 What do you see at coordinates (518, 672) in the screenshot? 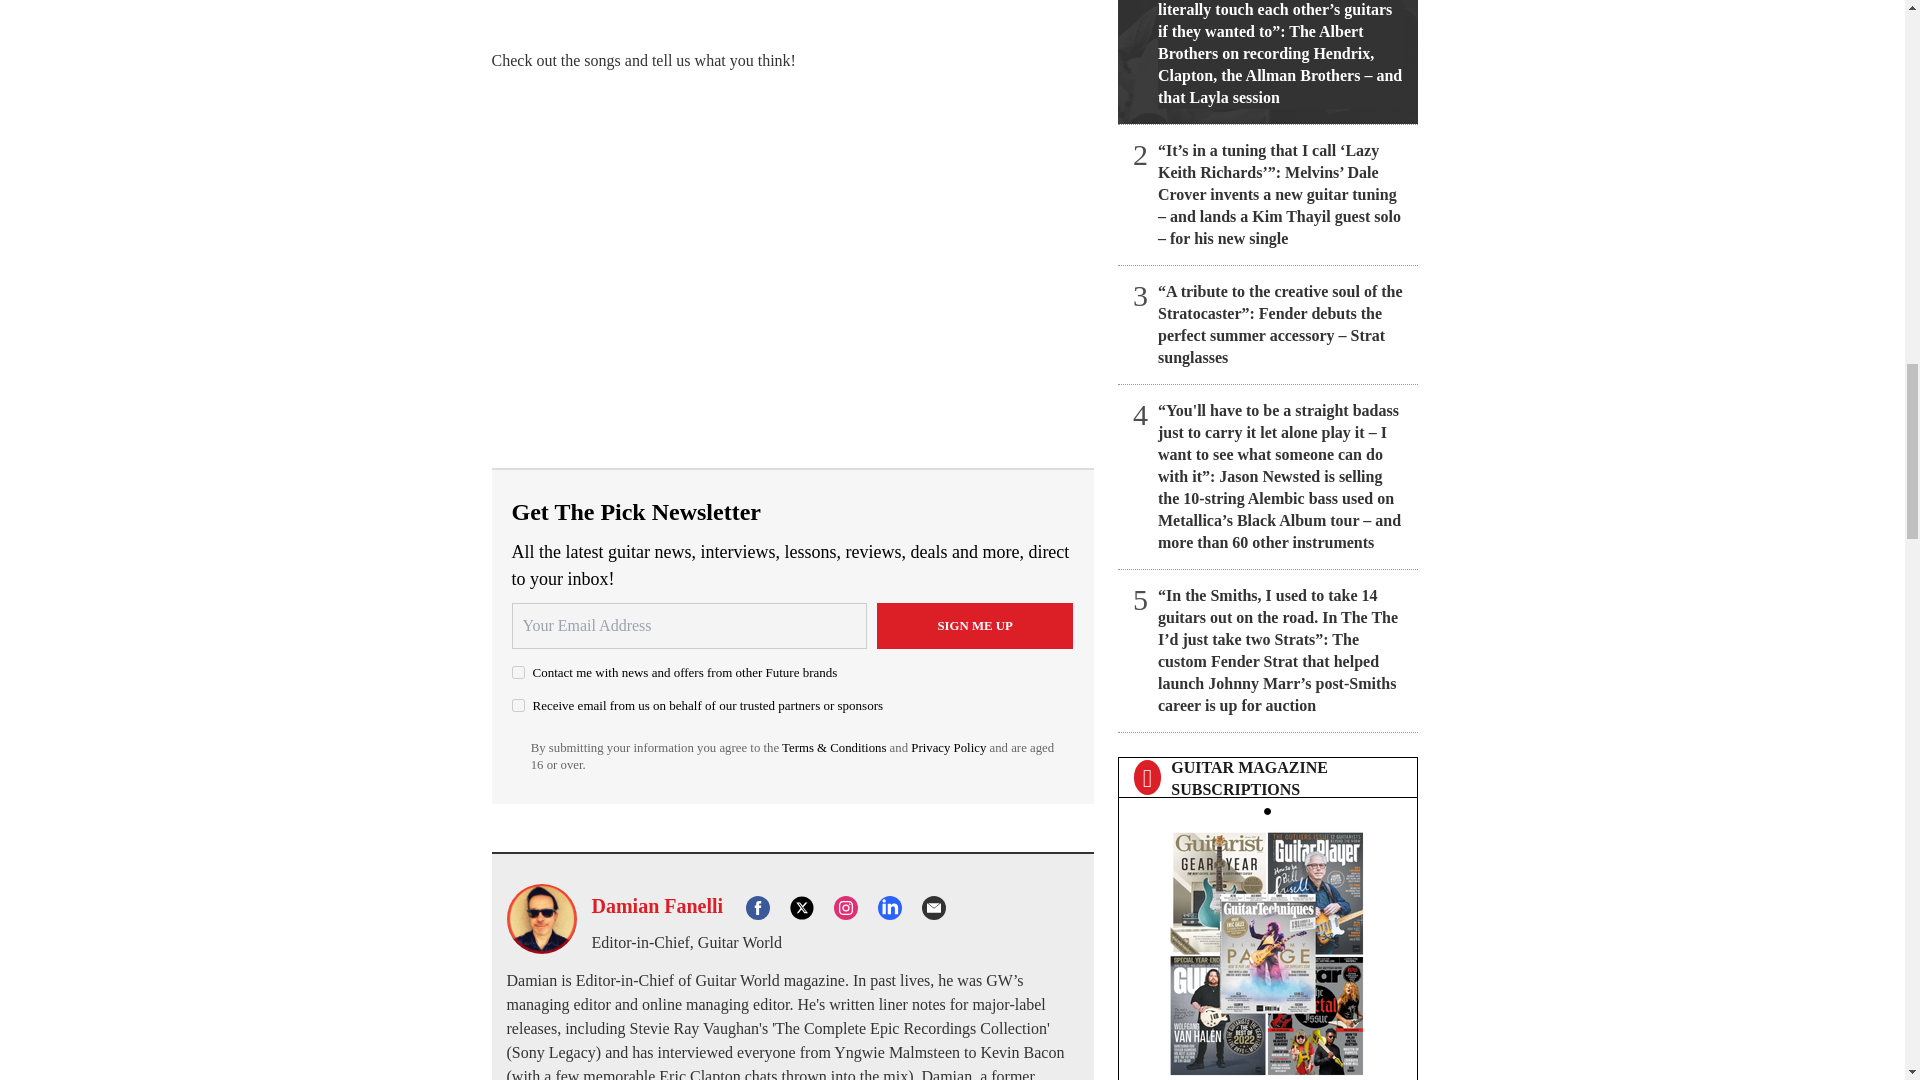
I see `on` at bounding box center [518, 672].